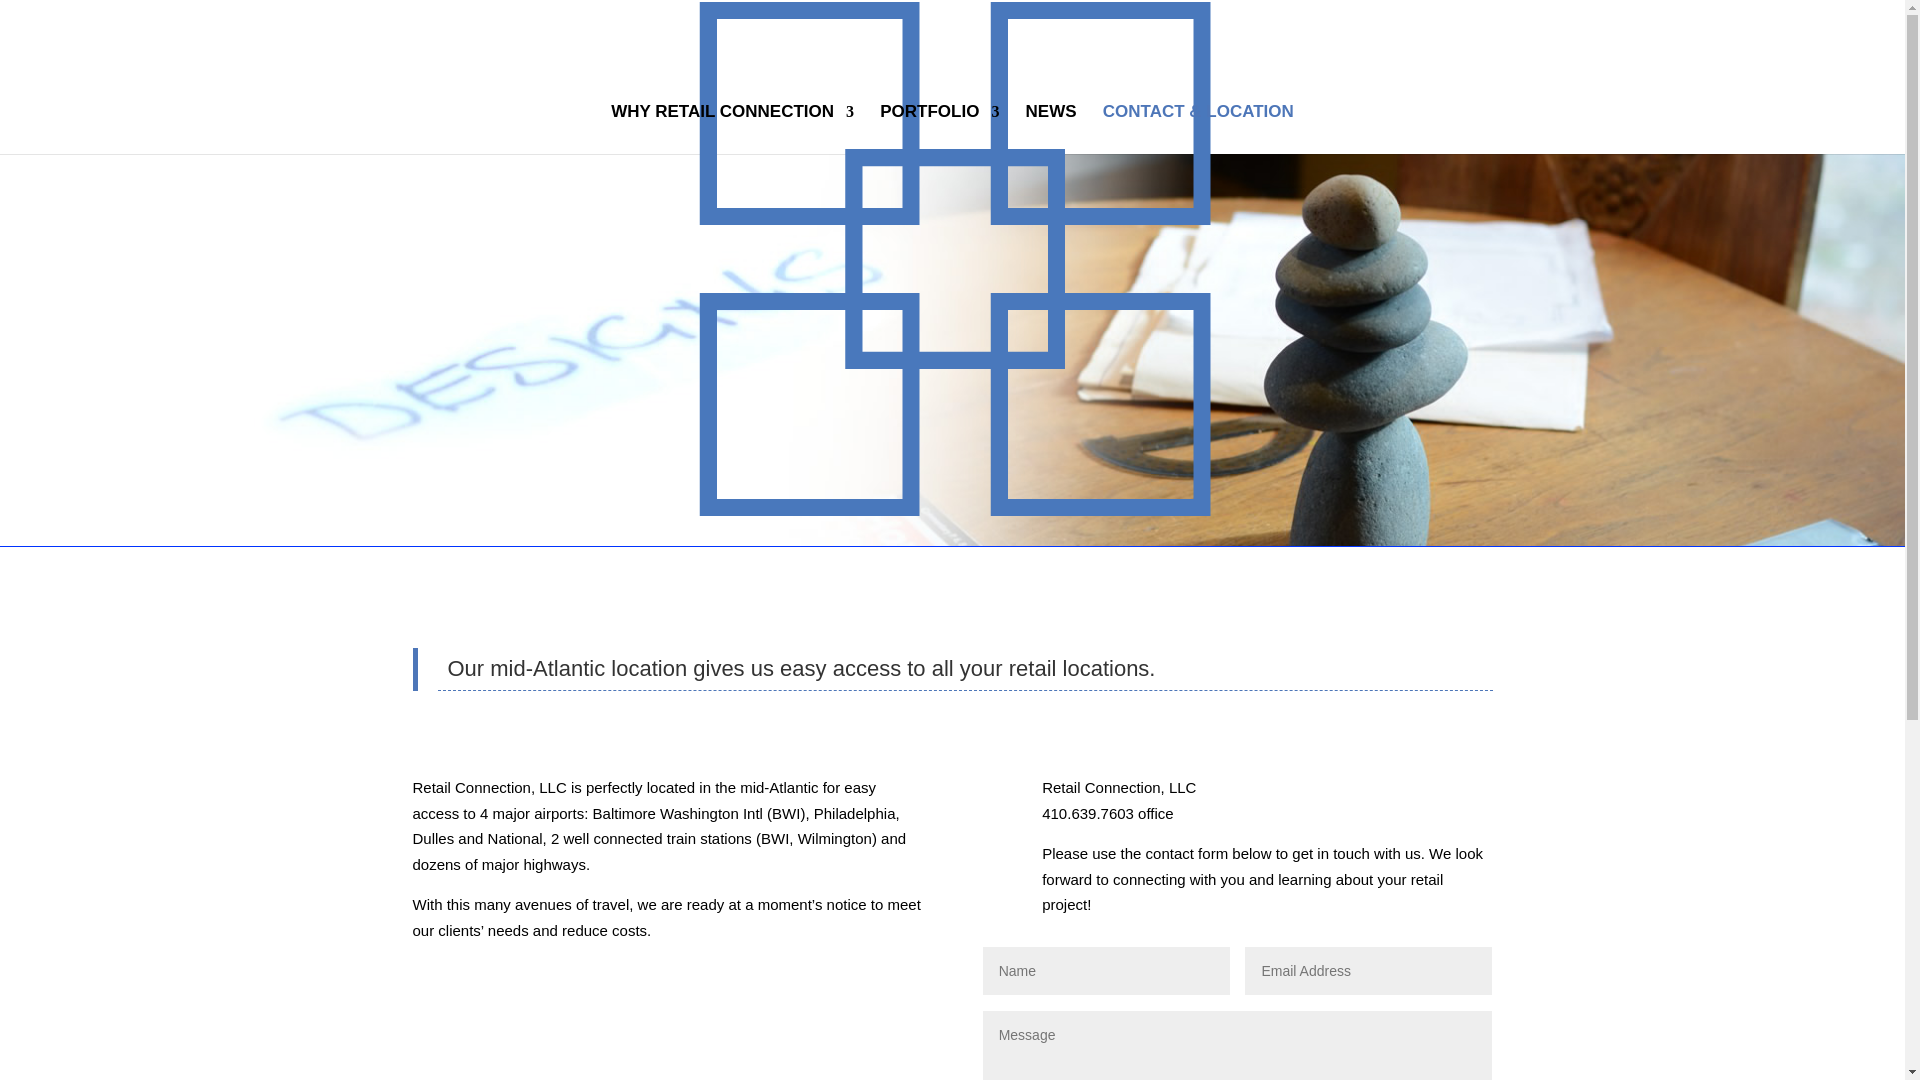 Image resolution: width=1920 pixels, height=1080 pixels. I want to click on NEWS, so click(1051, 128).